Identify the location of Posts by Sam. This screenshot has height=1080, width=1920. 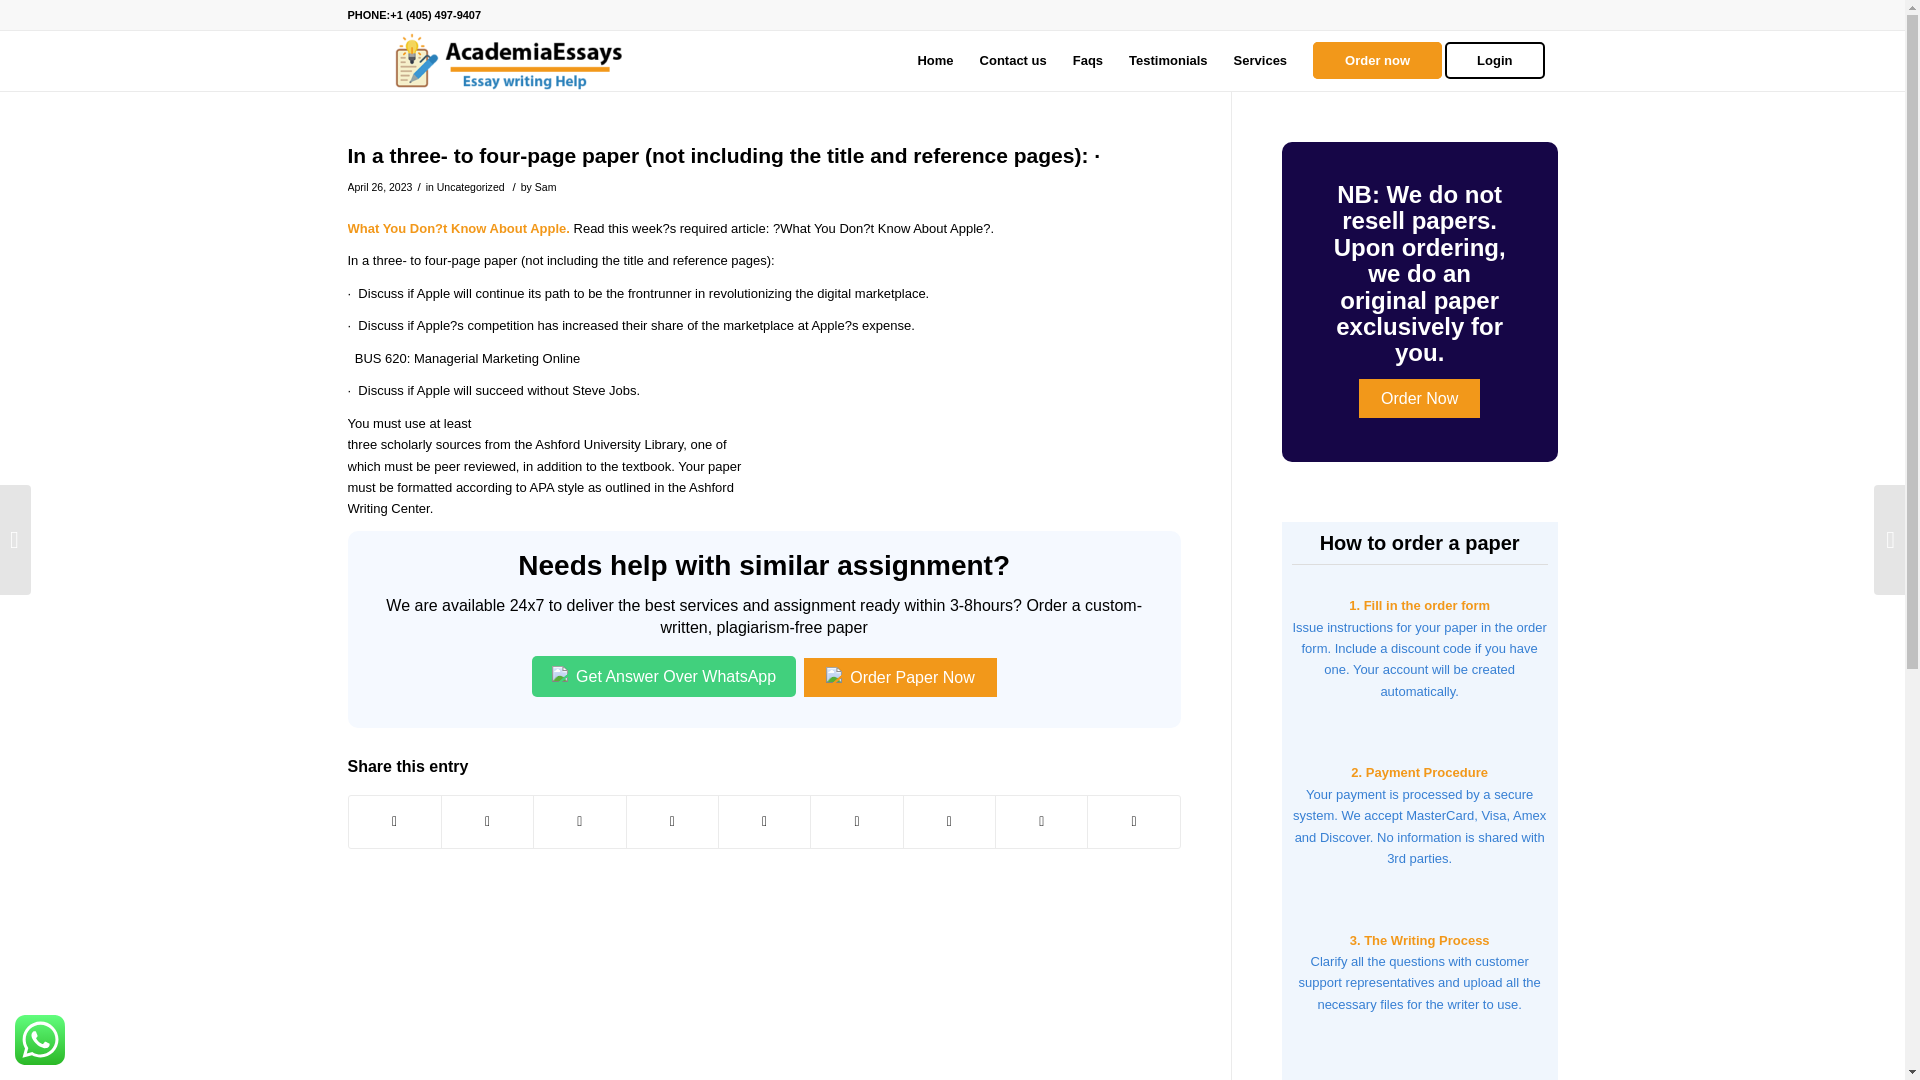
(546, 187).